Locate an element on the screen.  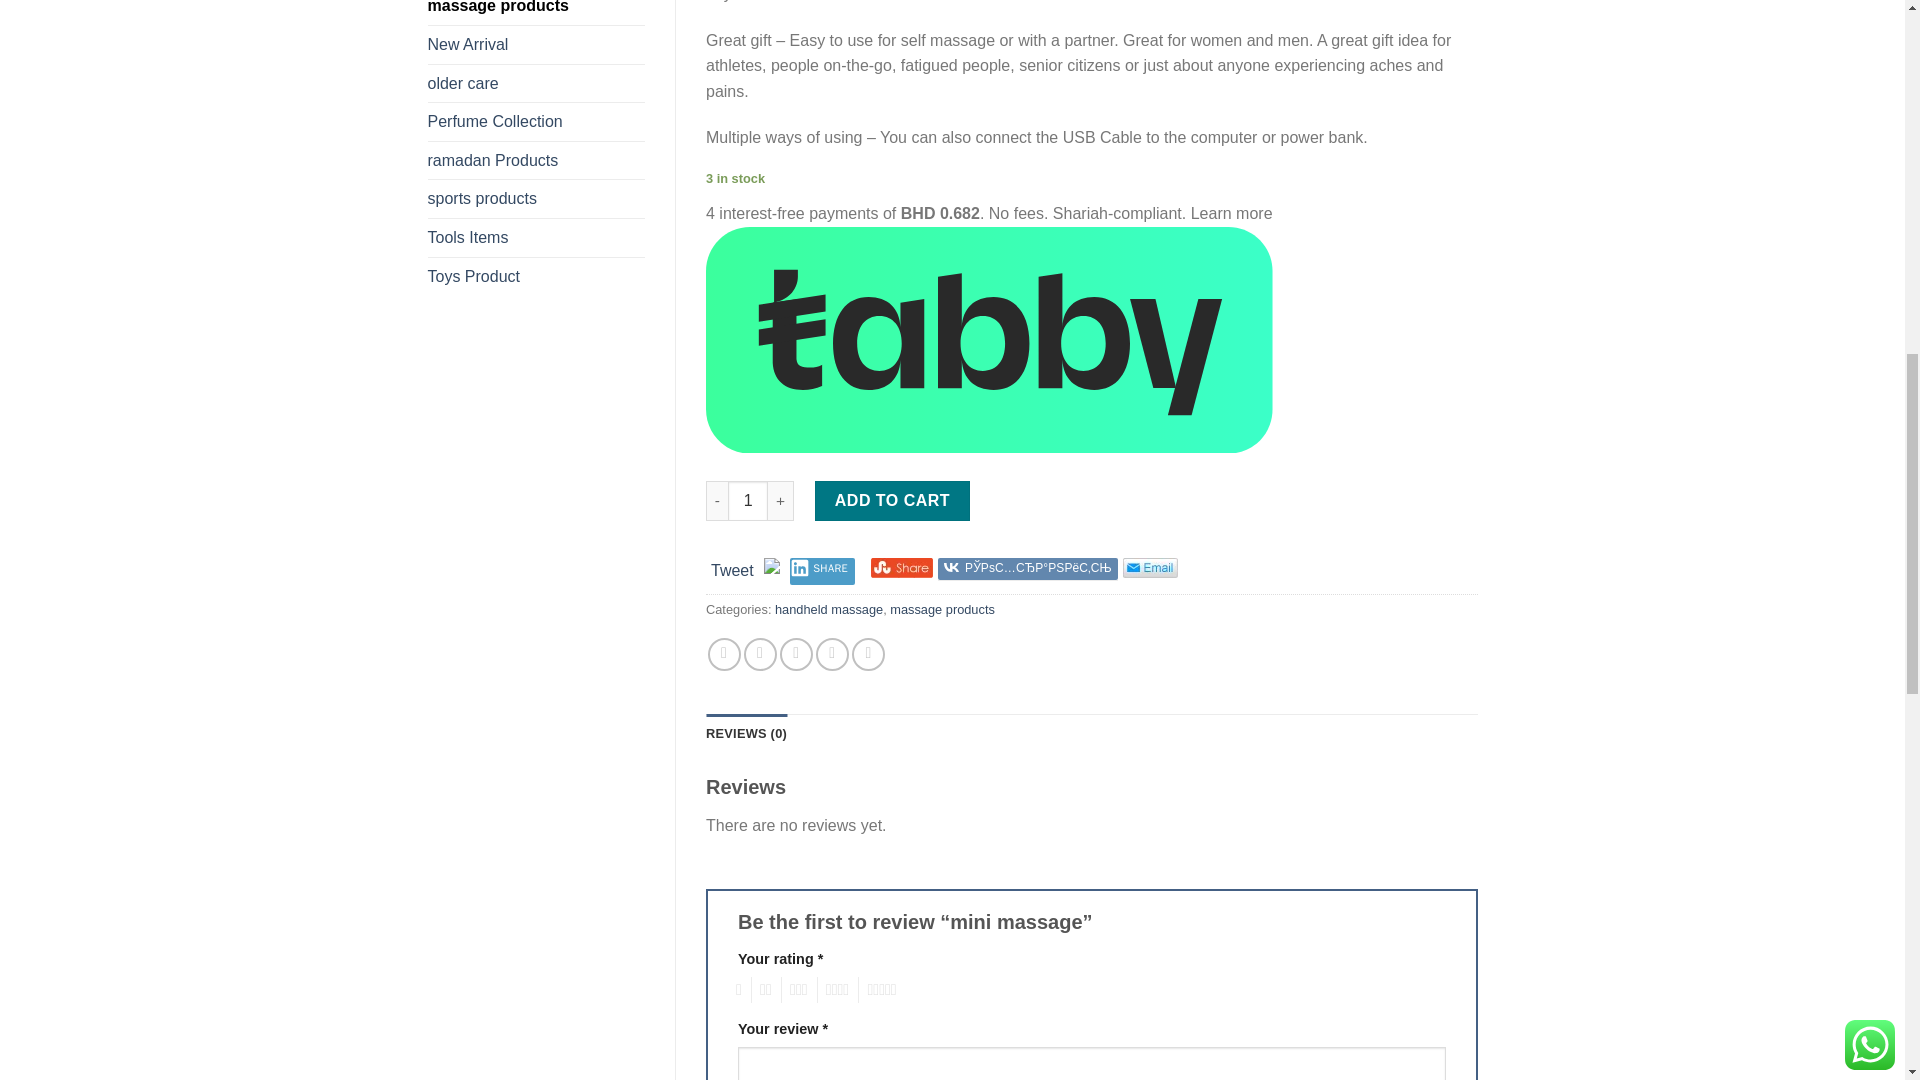
1 is located at coordinates (748, 500).